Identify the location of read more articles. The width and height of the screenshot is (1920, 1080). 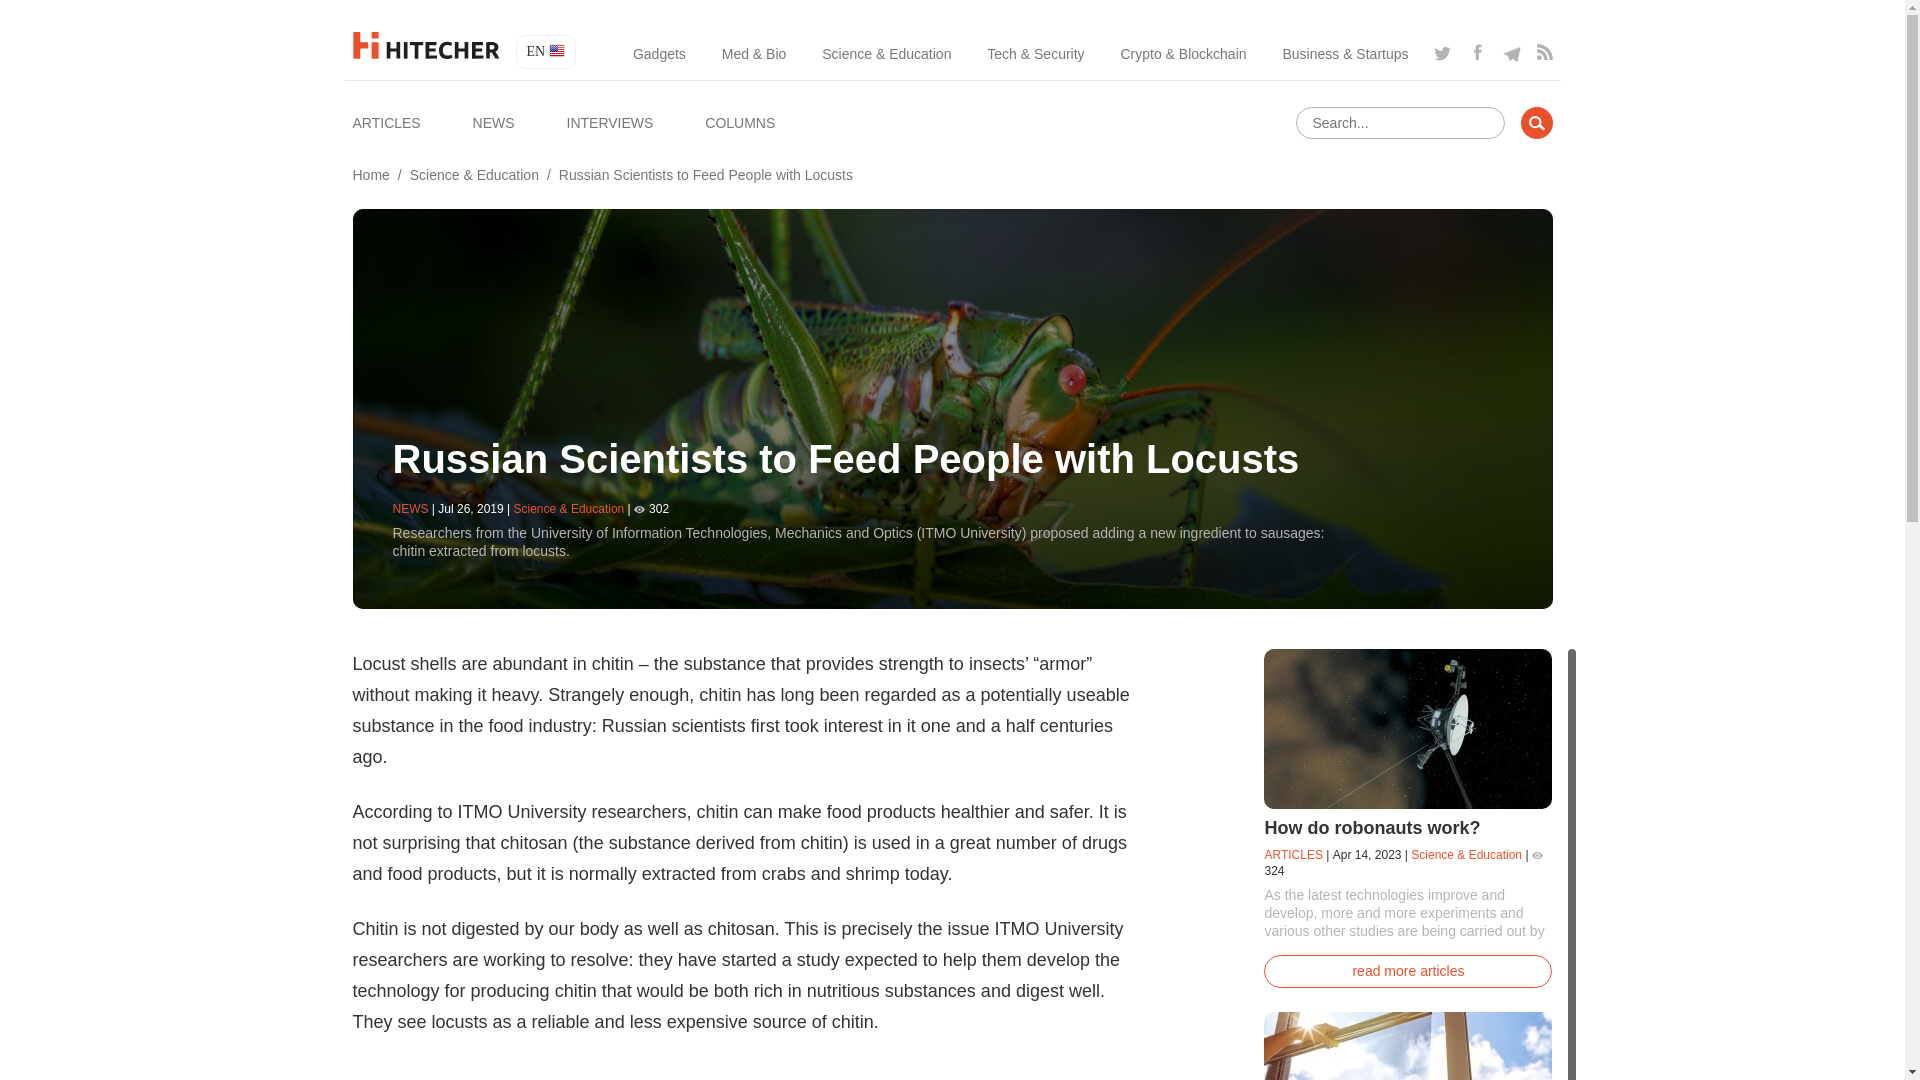
(1407, 971).